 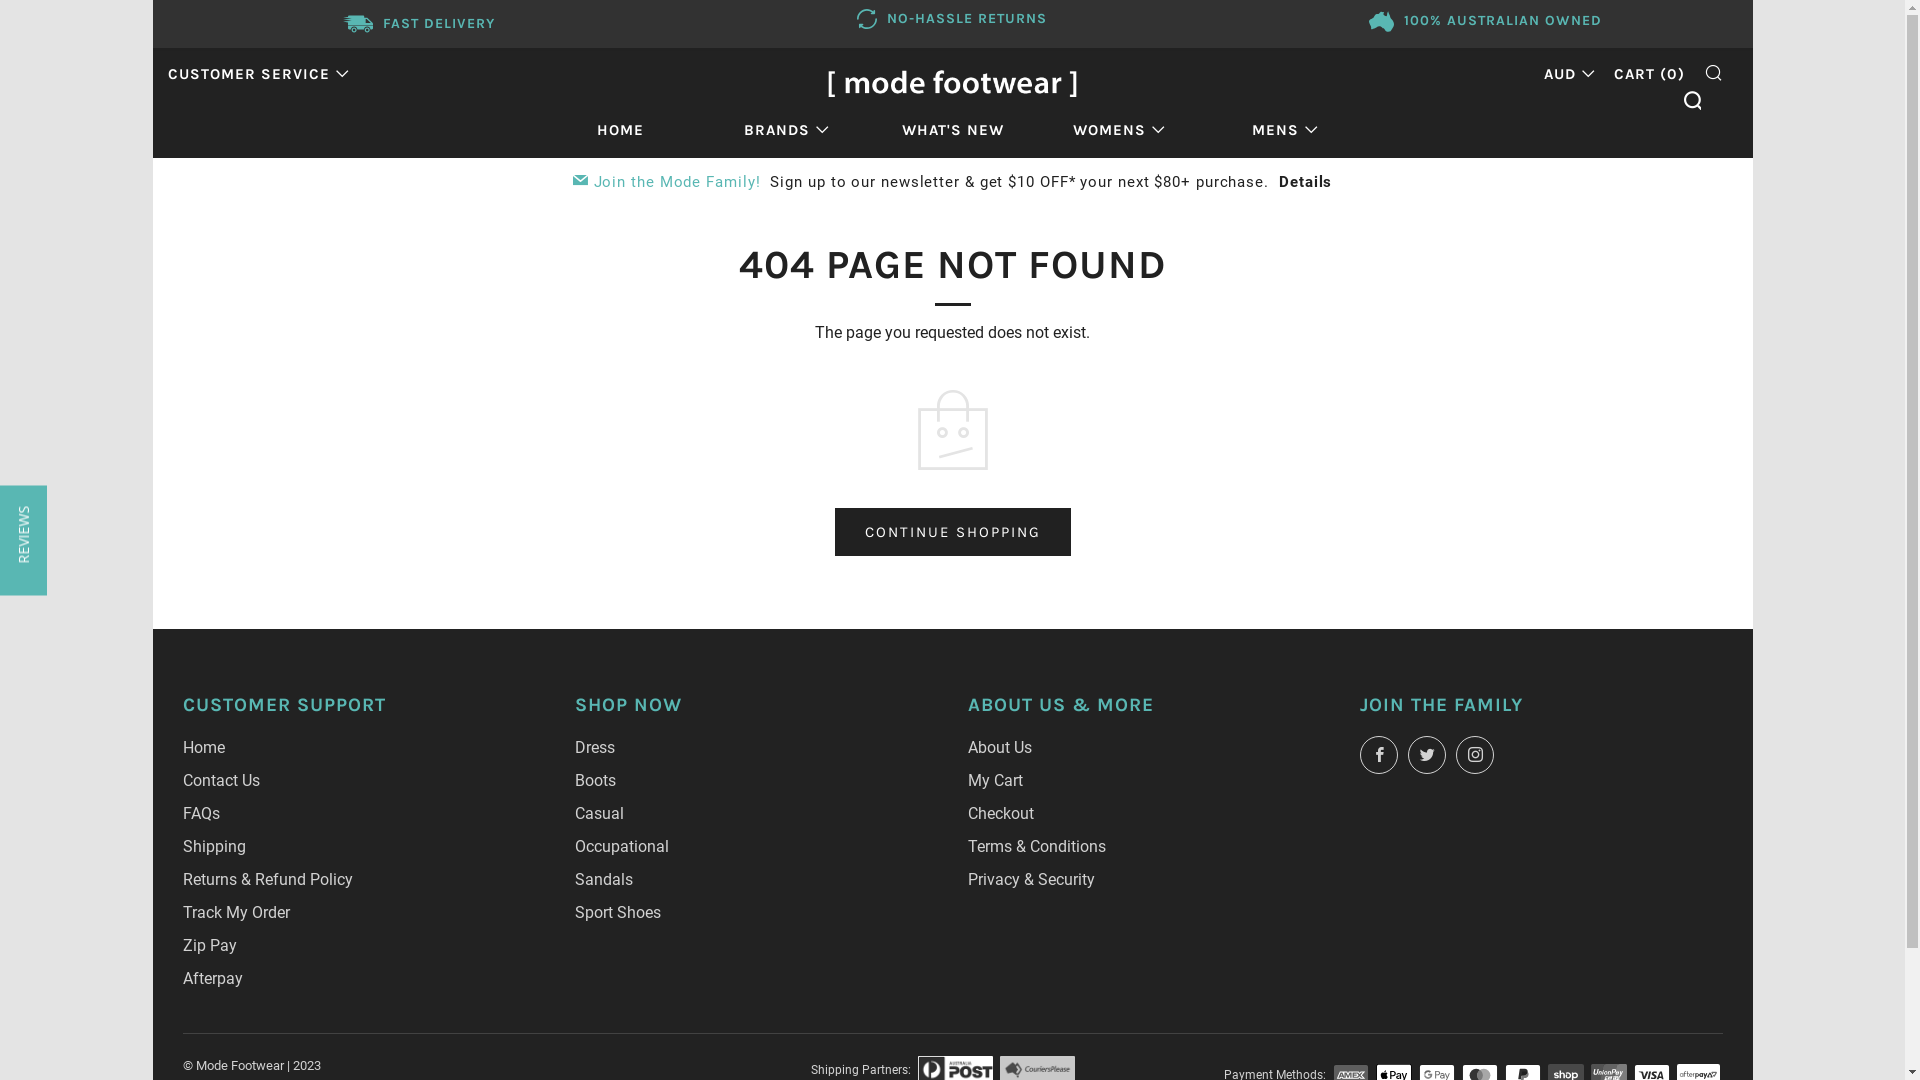 What do you see at coordinates (1650, 74) in the screenshot?
I see `CART (0)` at bounding box center [1650, 74].